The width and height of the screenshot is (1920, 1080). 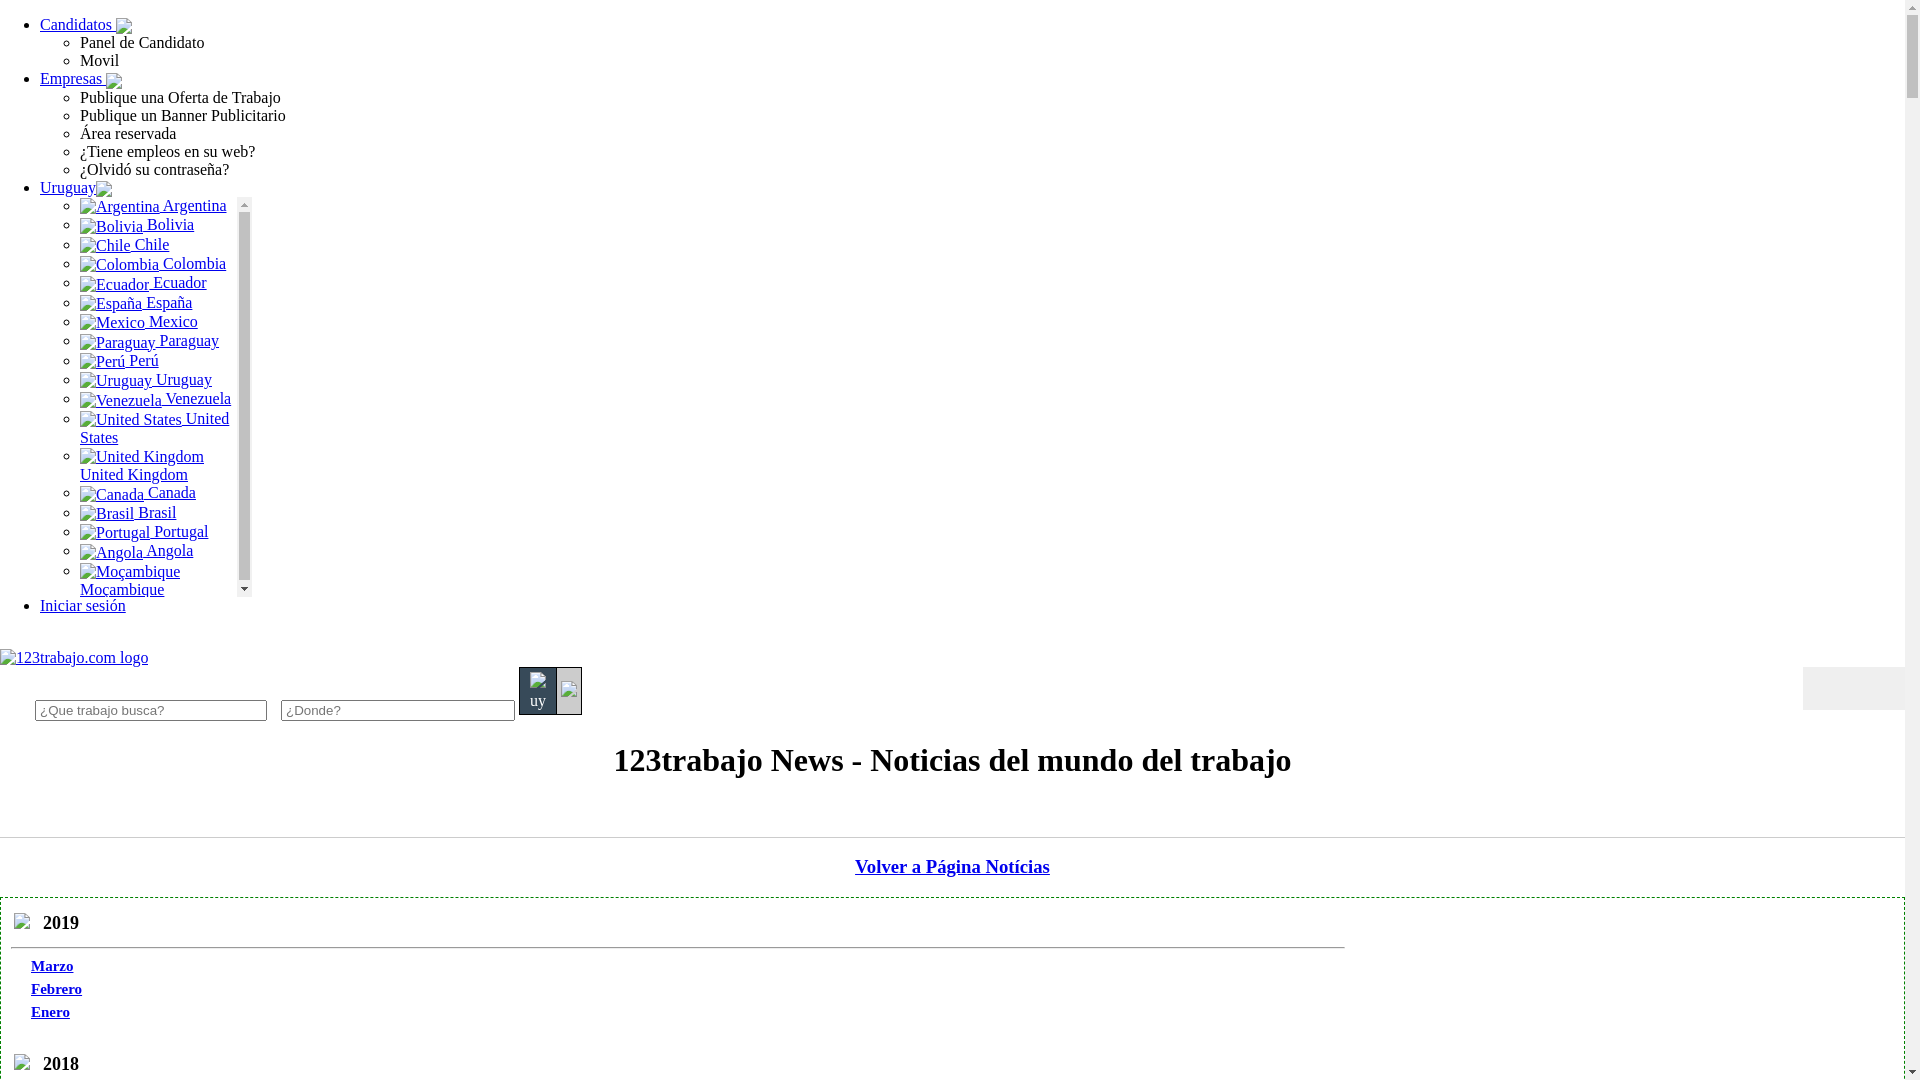 What do you see at coordinates (176, 61) in the screenshot?
I see `Movil` at bounding box center [176, 61].